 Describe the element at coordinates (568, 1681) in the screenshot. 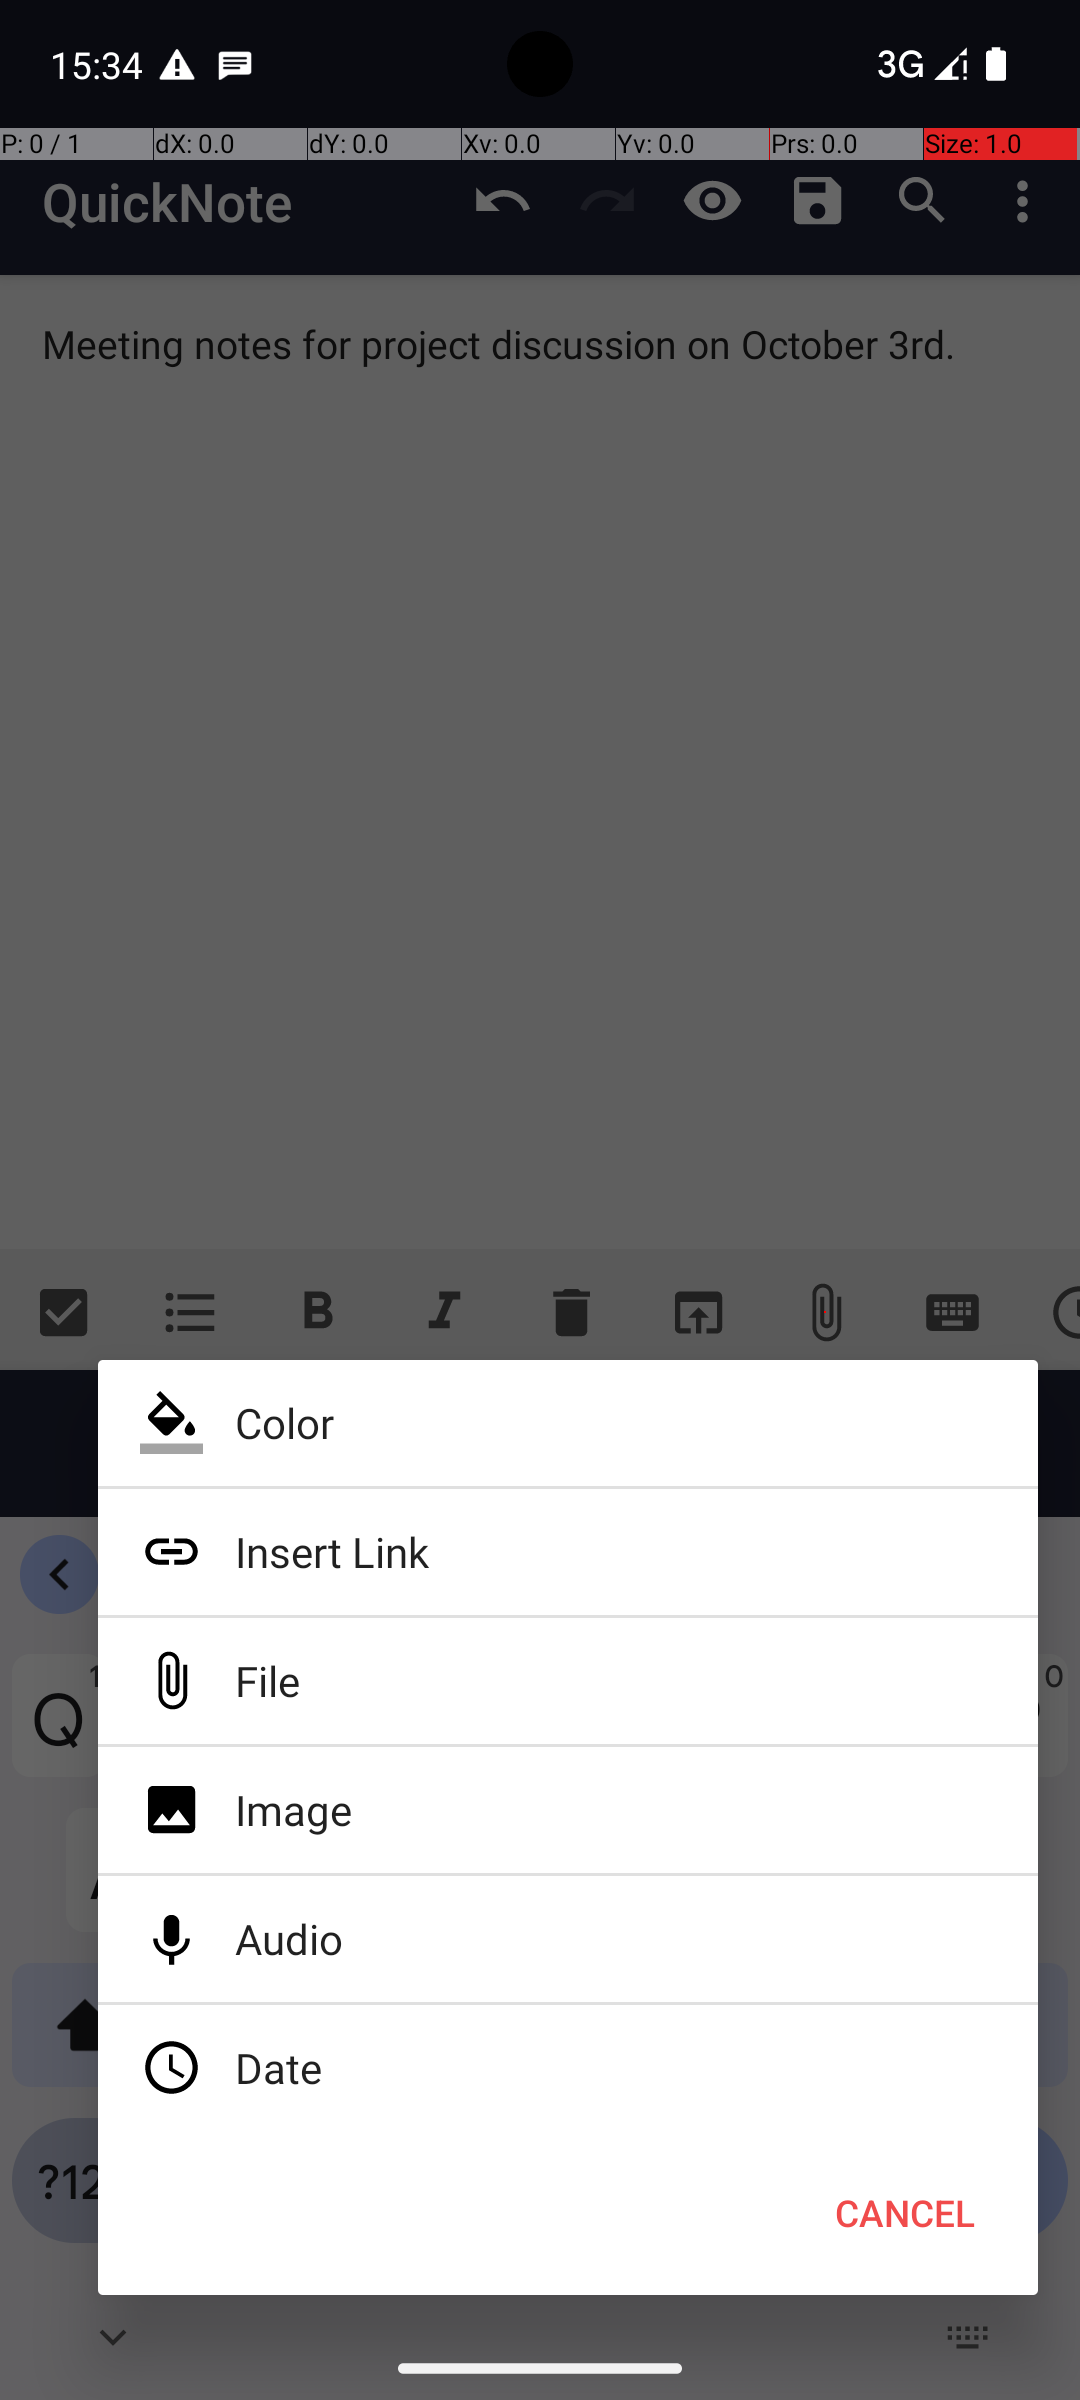

I see `File` at that location.